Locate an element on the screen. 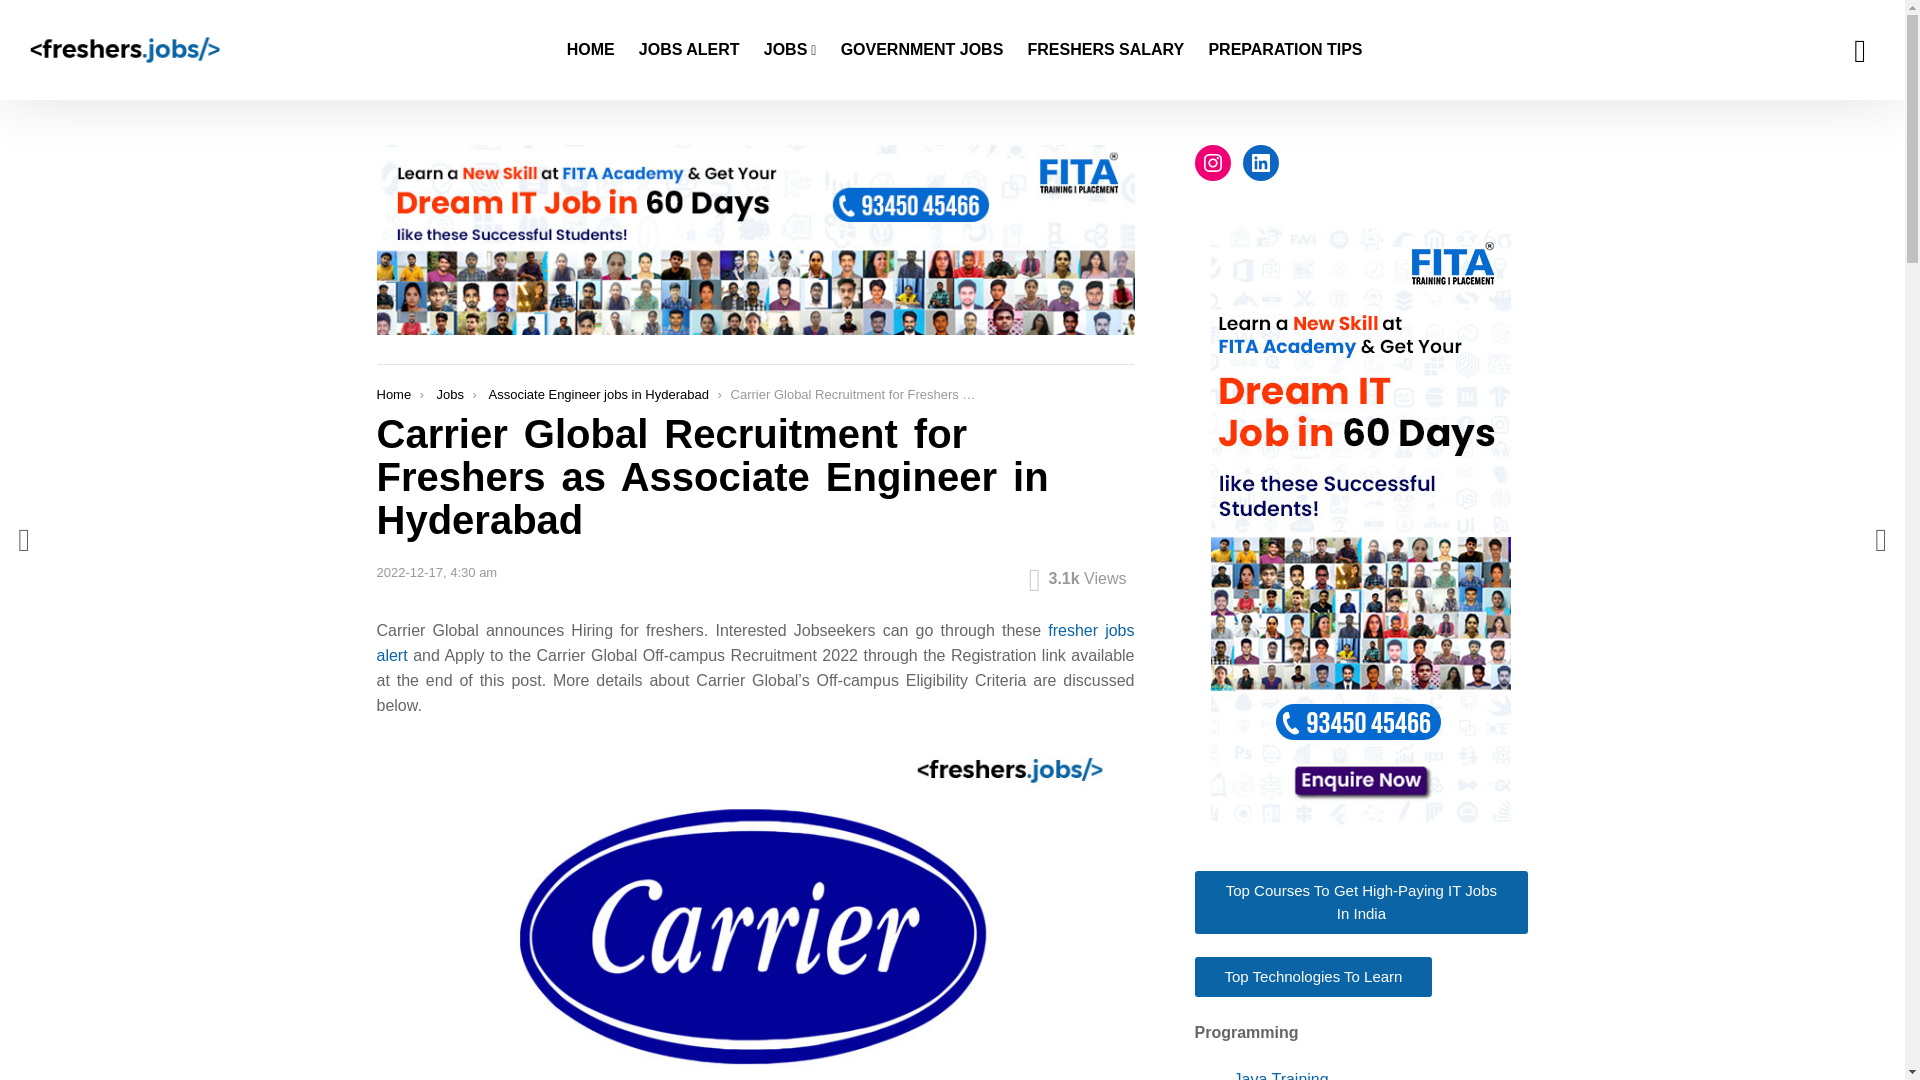 Image resolution: width=1920 pixels, height=1080 pixels. Jobs is located at coordinates (448, 394).